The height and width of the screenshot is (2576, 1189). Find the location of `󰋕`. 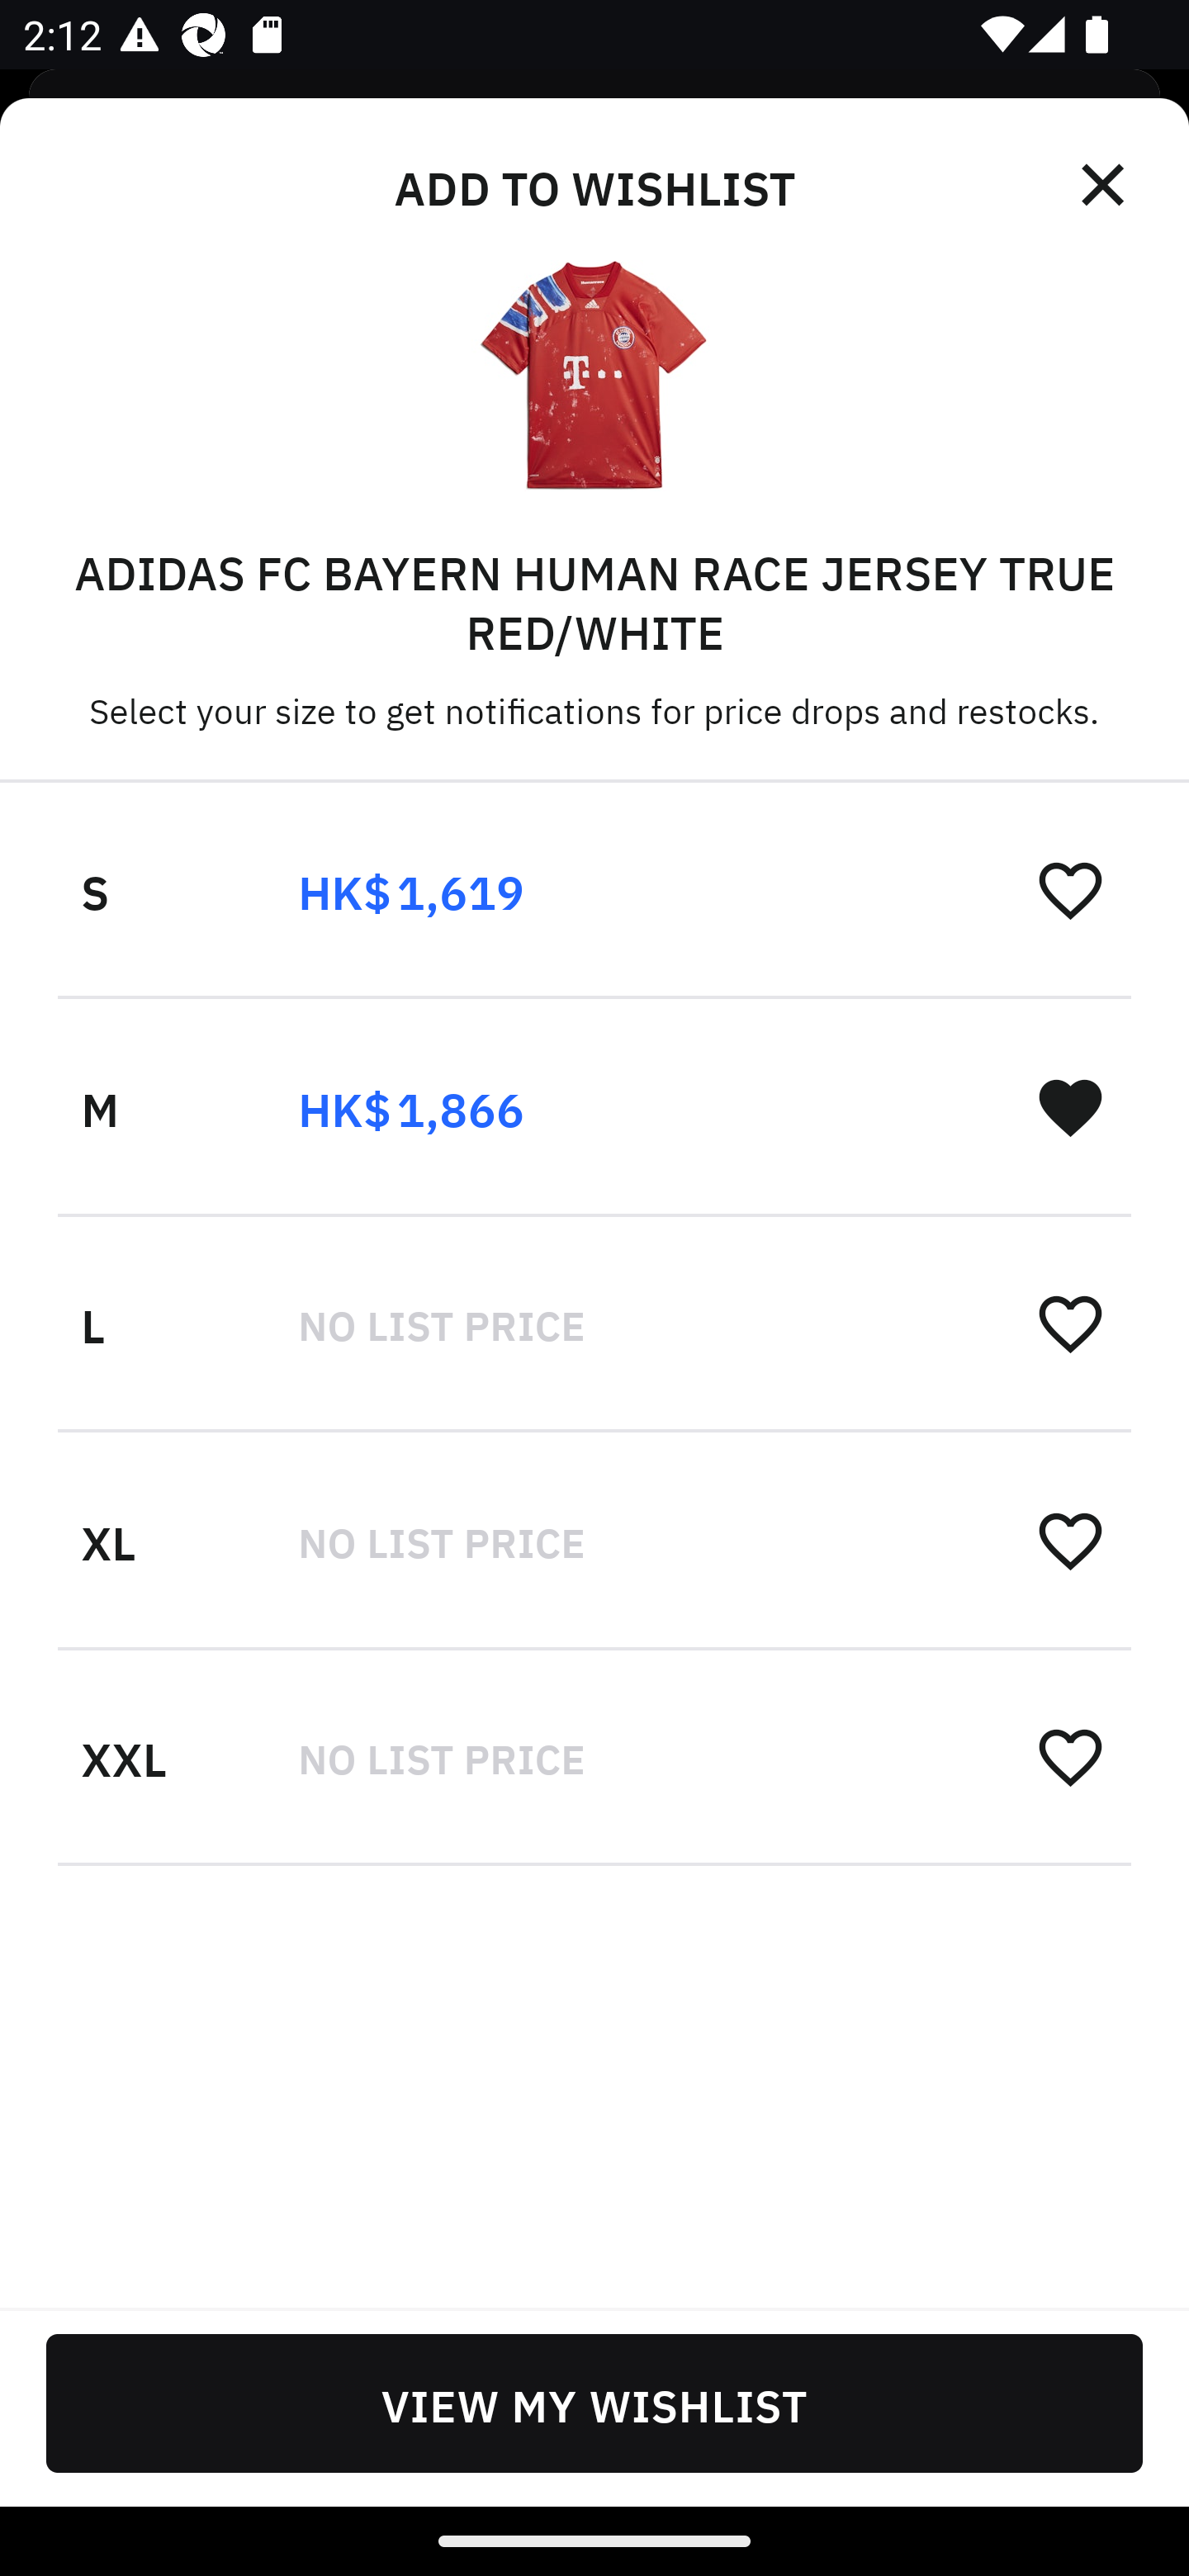

󰋕 is located at coordinates (1070, 1539).